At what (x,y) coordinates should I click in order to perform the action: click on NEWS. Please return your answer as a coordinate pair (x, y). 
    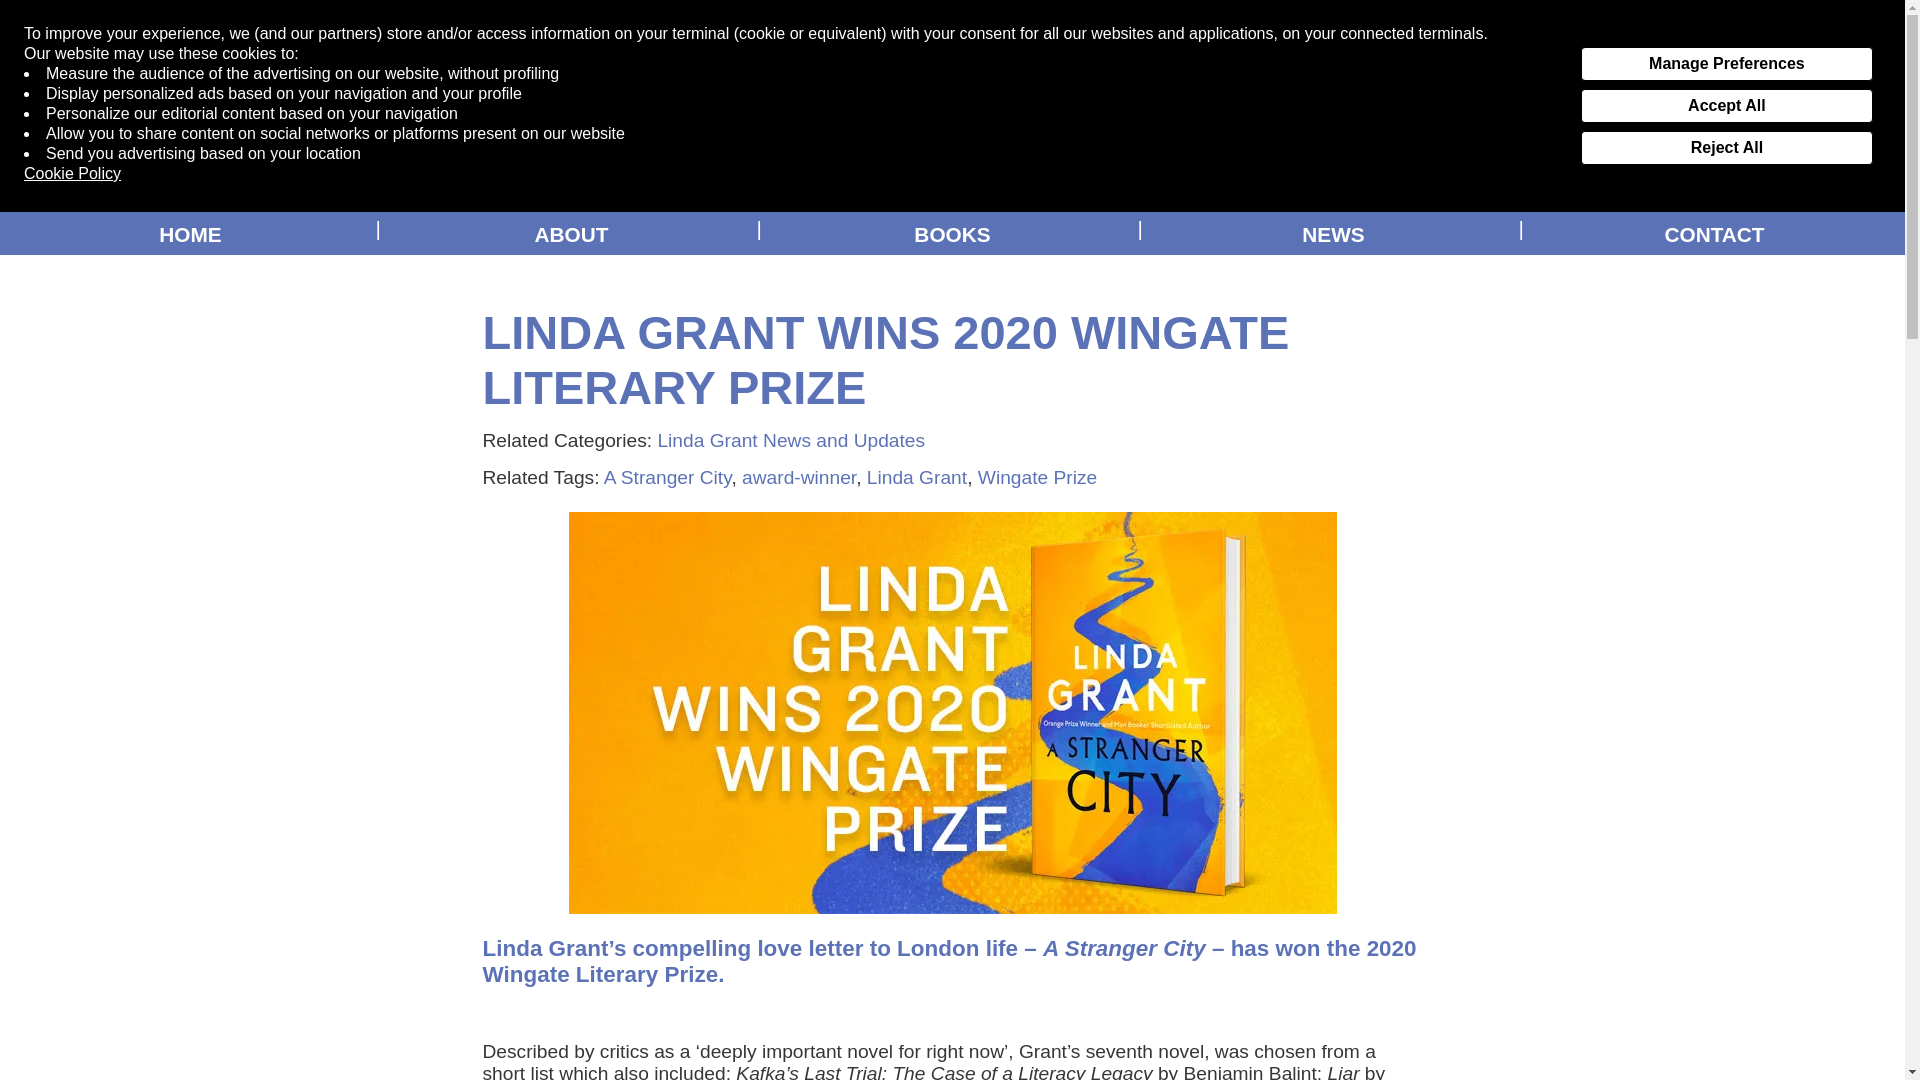
    Looking at the image, I should click on (1333, 229).